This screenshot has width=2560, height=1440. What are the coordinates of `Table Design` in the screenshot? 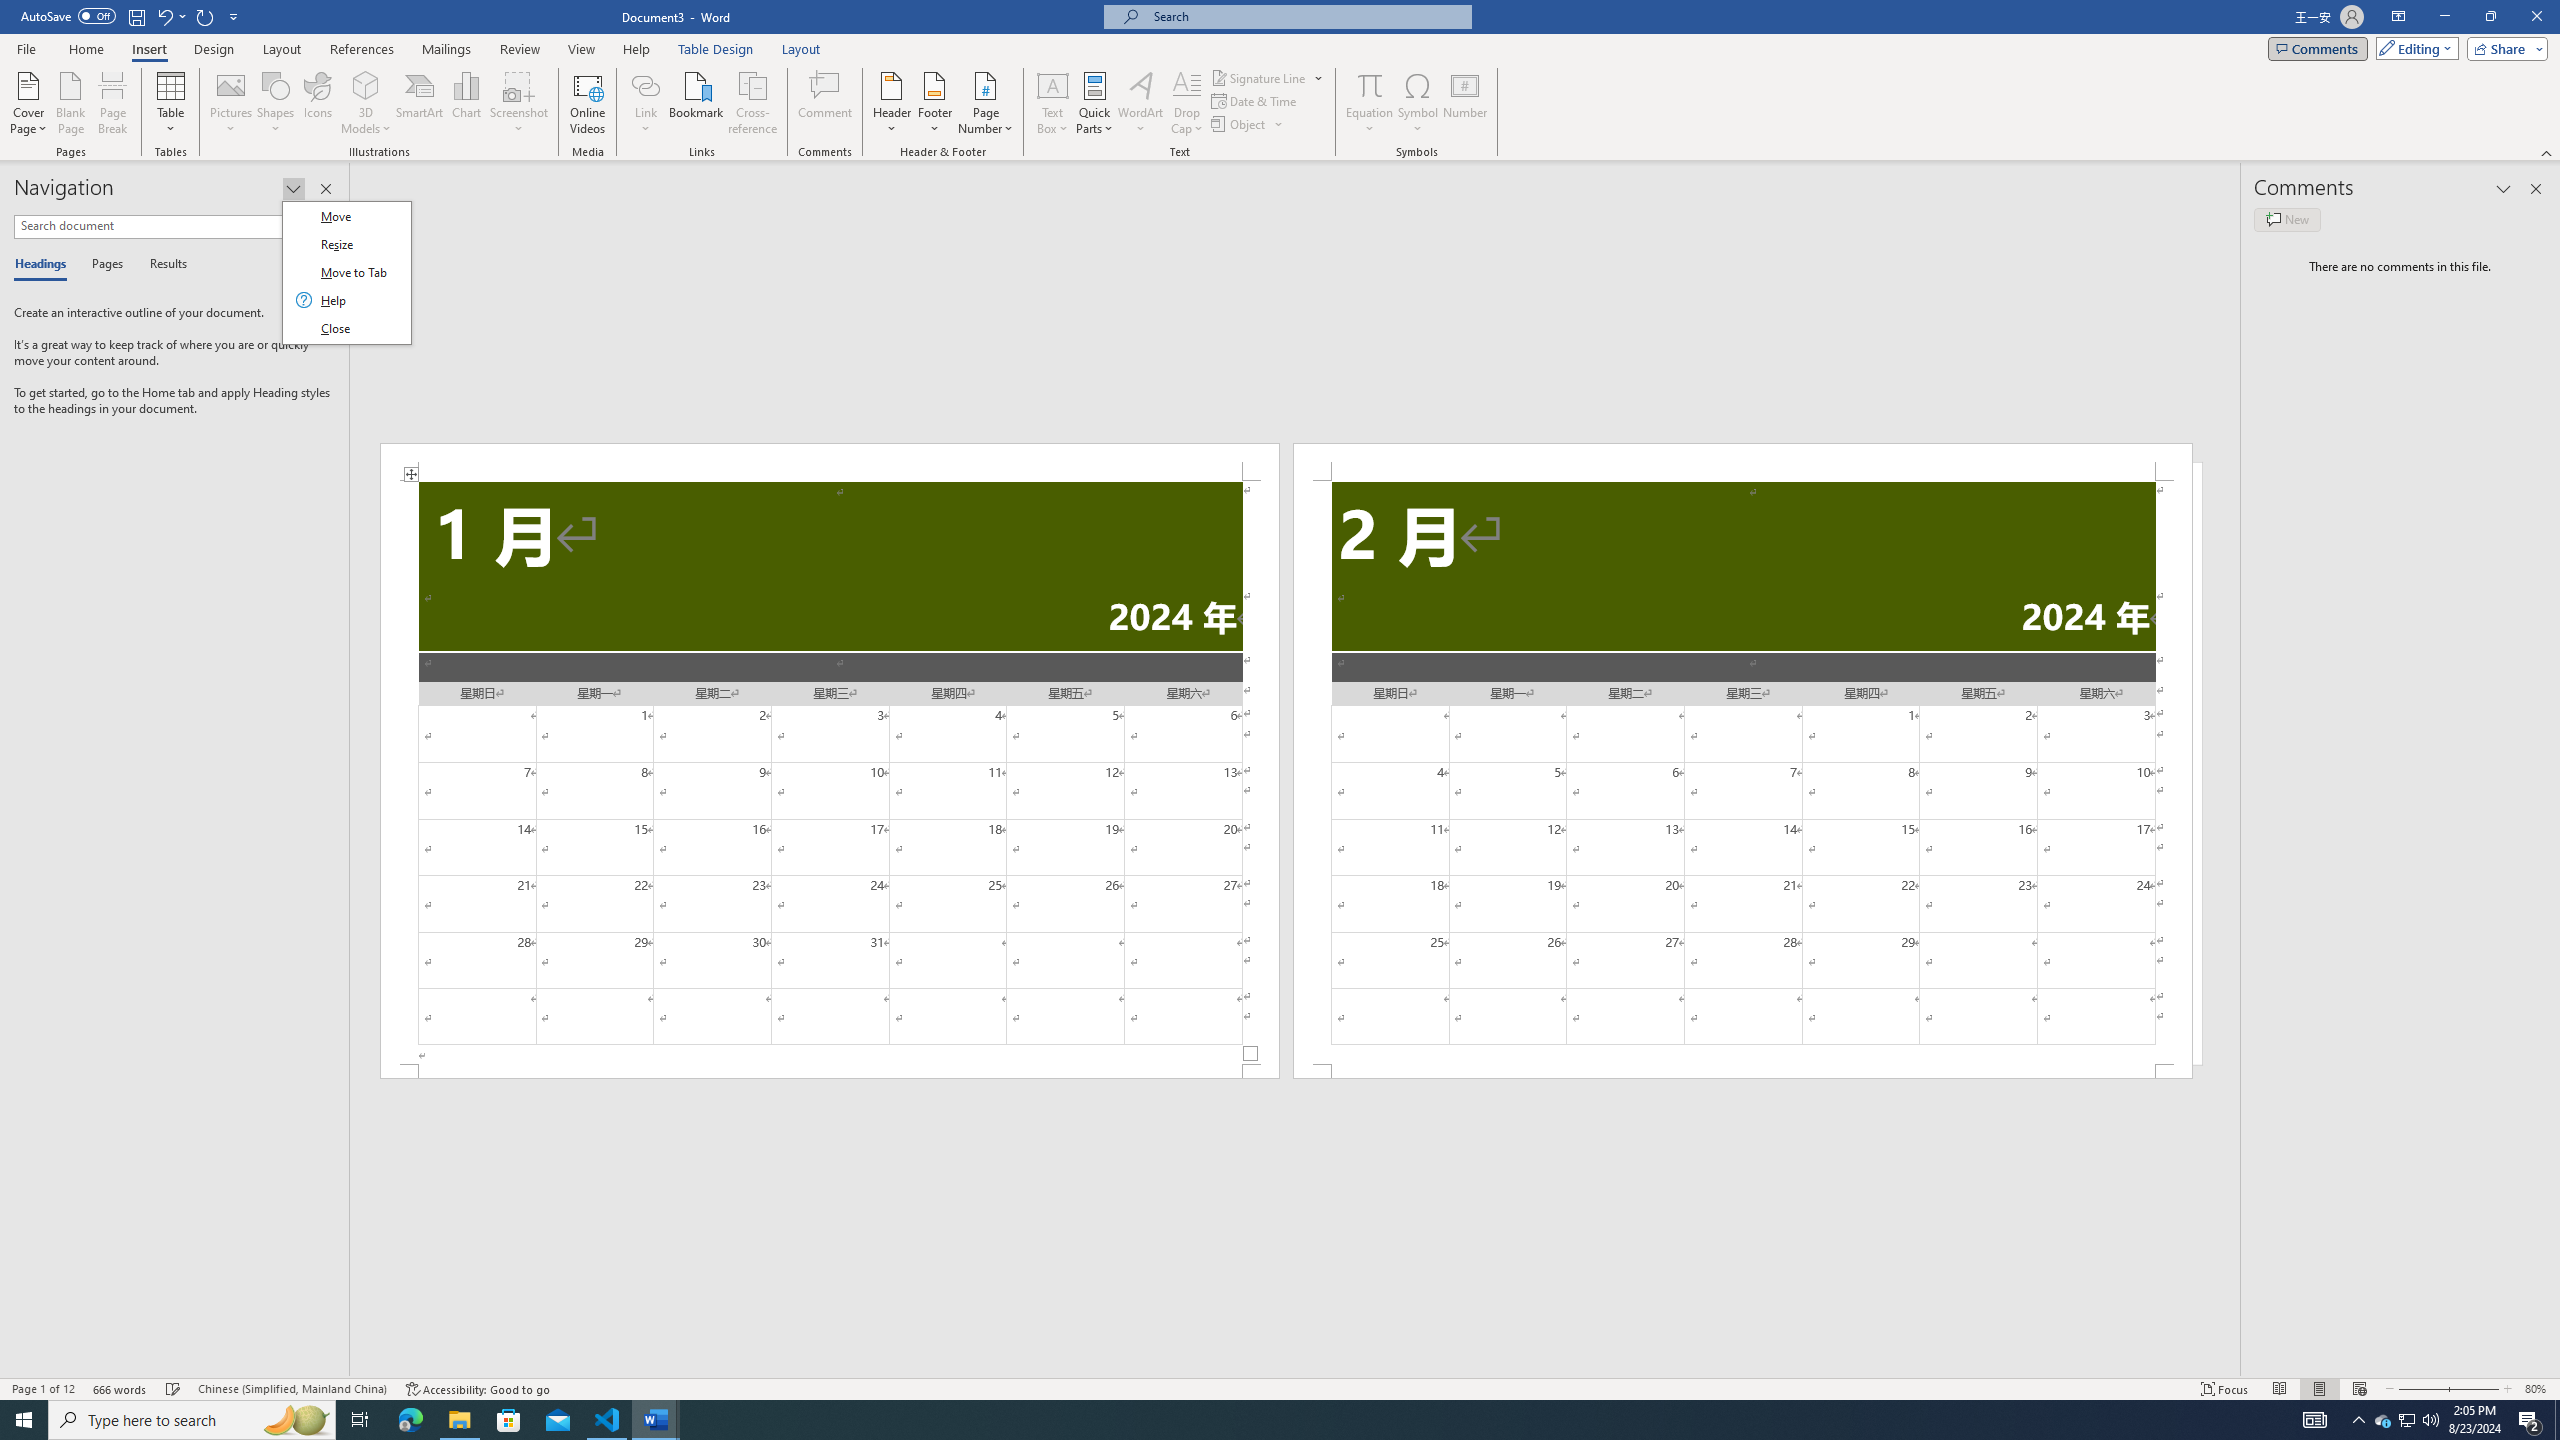 It's located at (716, 49).